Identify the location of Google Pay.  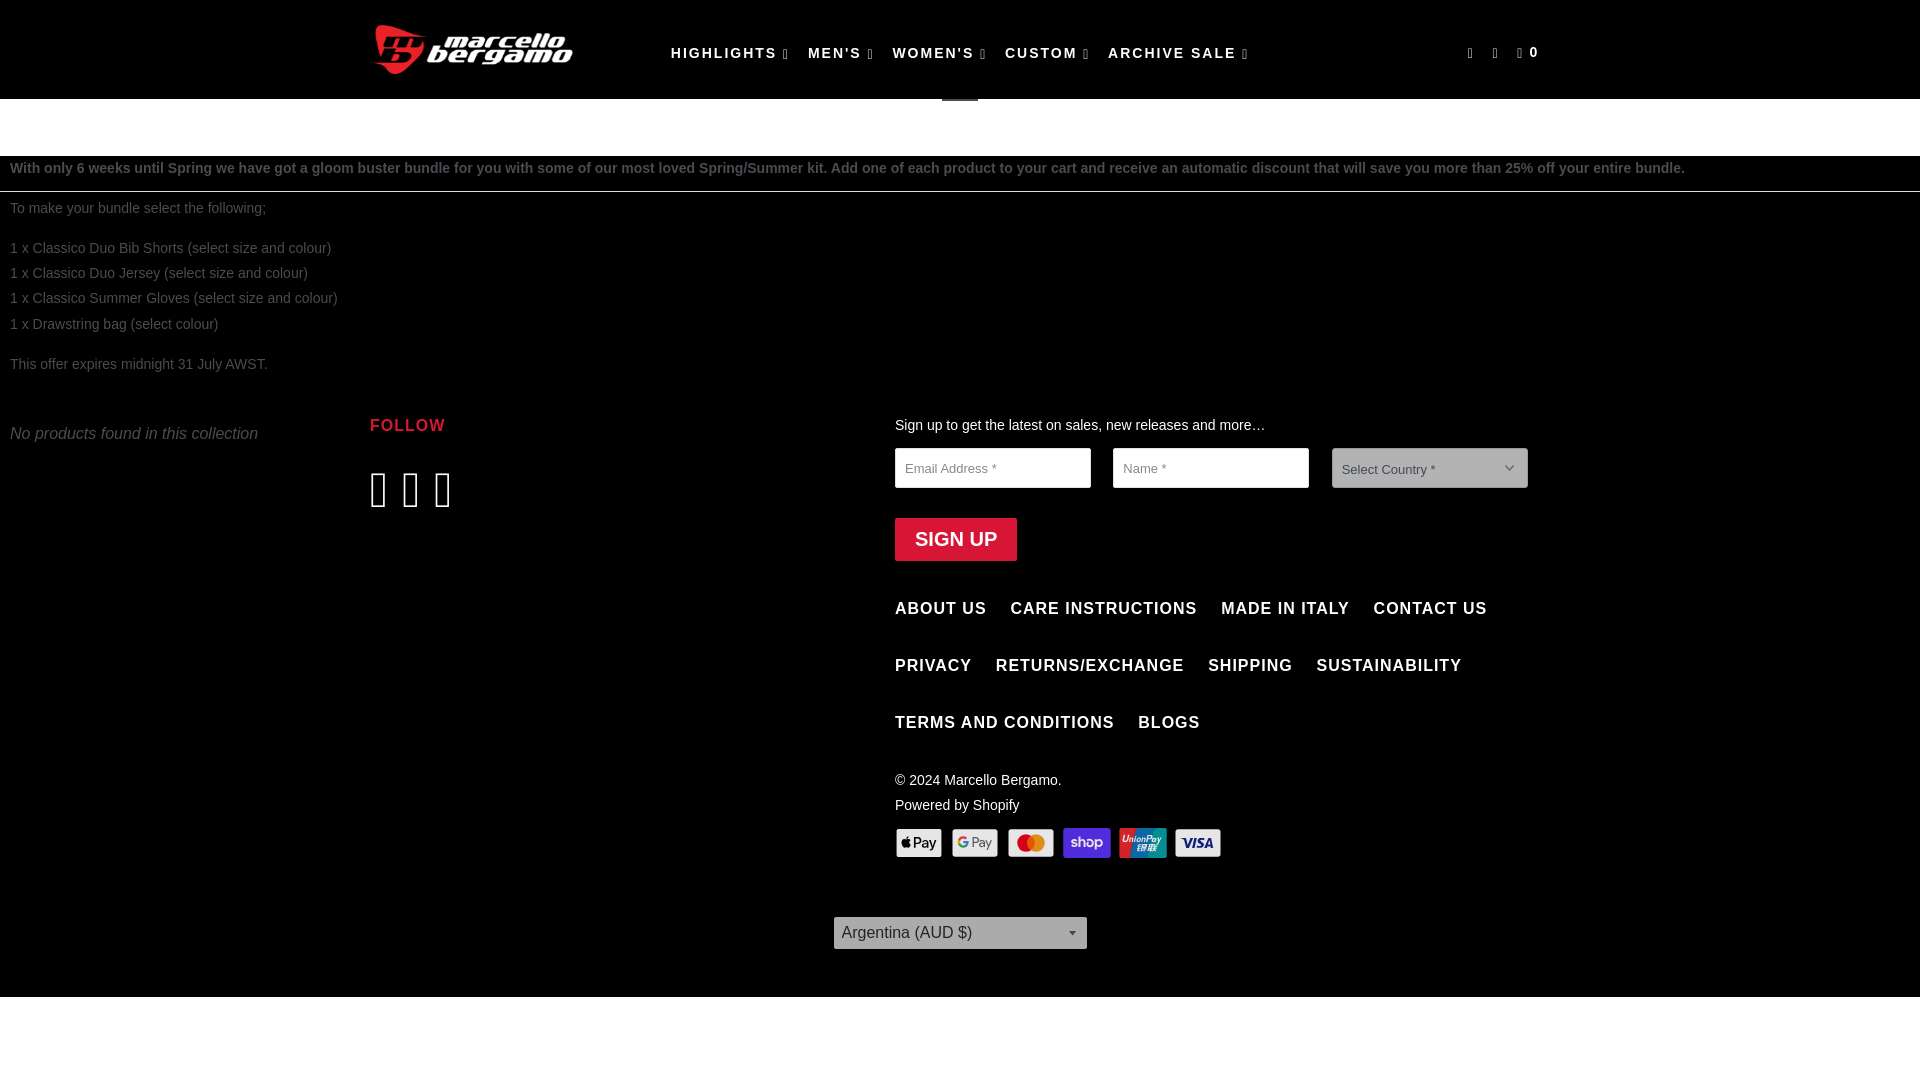
(976, 842).